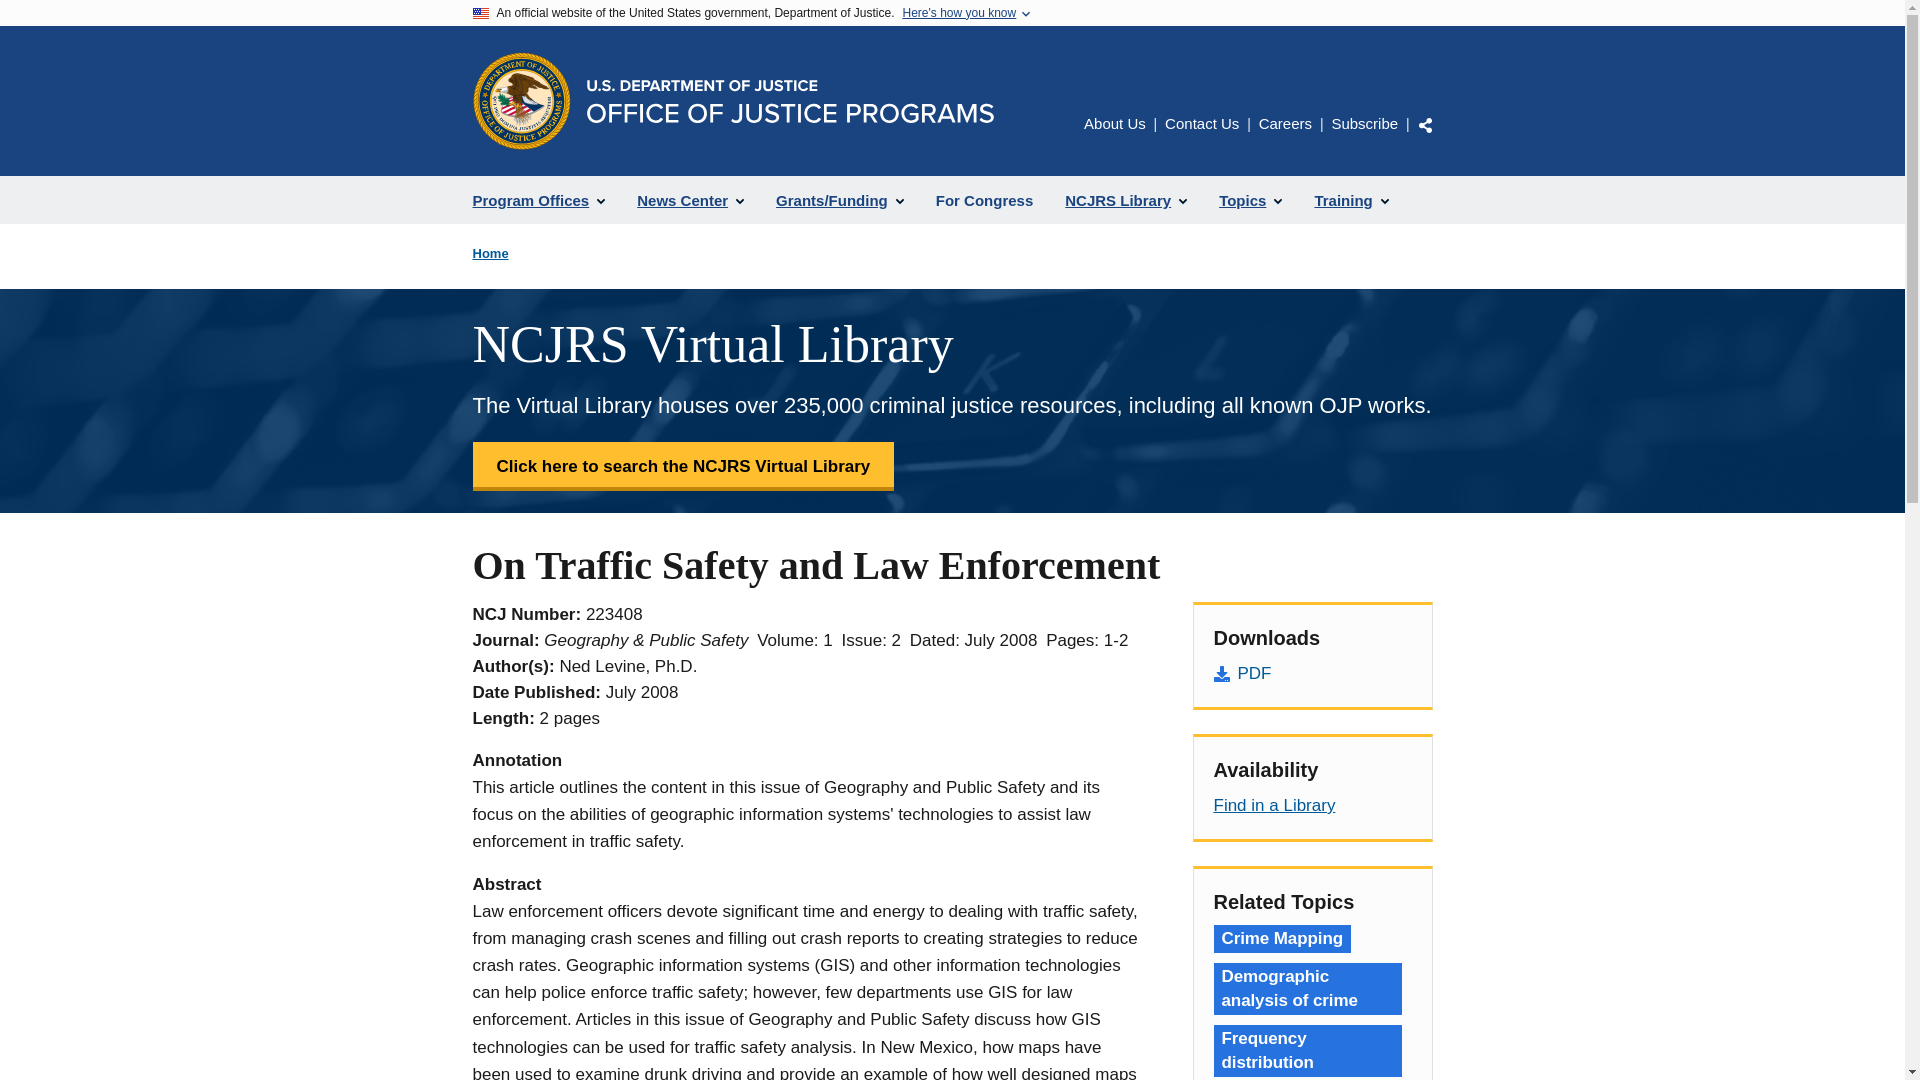  What do you see at coordinates (521, 100) in the screenshot?
I see `Office of Justice Programs` at bounding box center [521, 100].